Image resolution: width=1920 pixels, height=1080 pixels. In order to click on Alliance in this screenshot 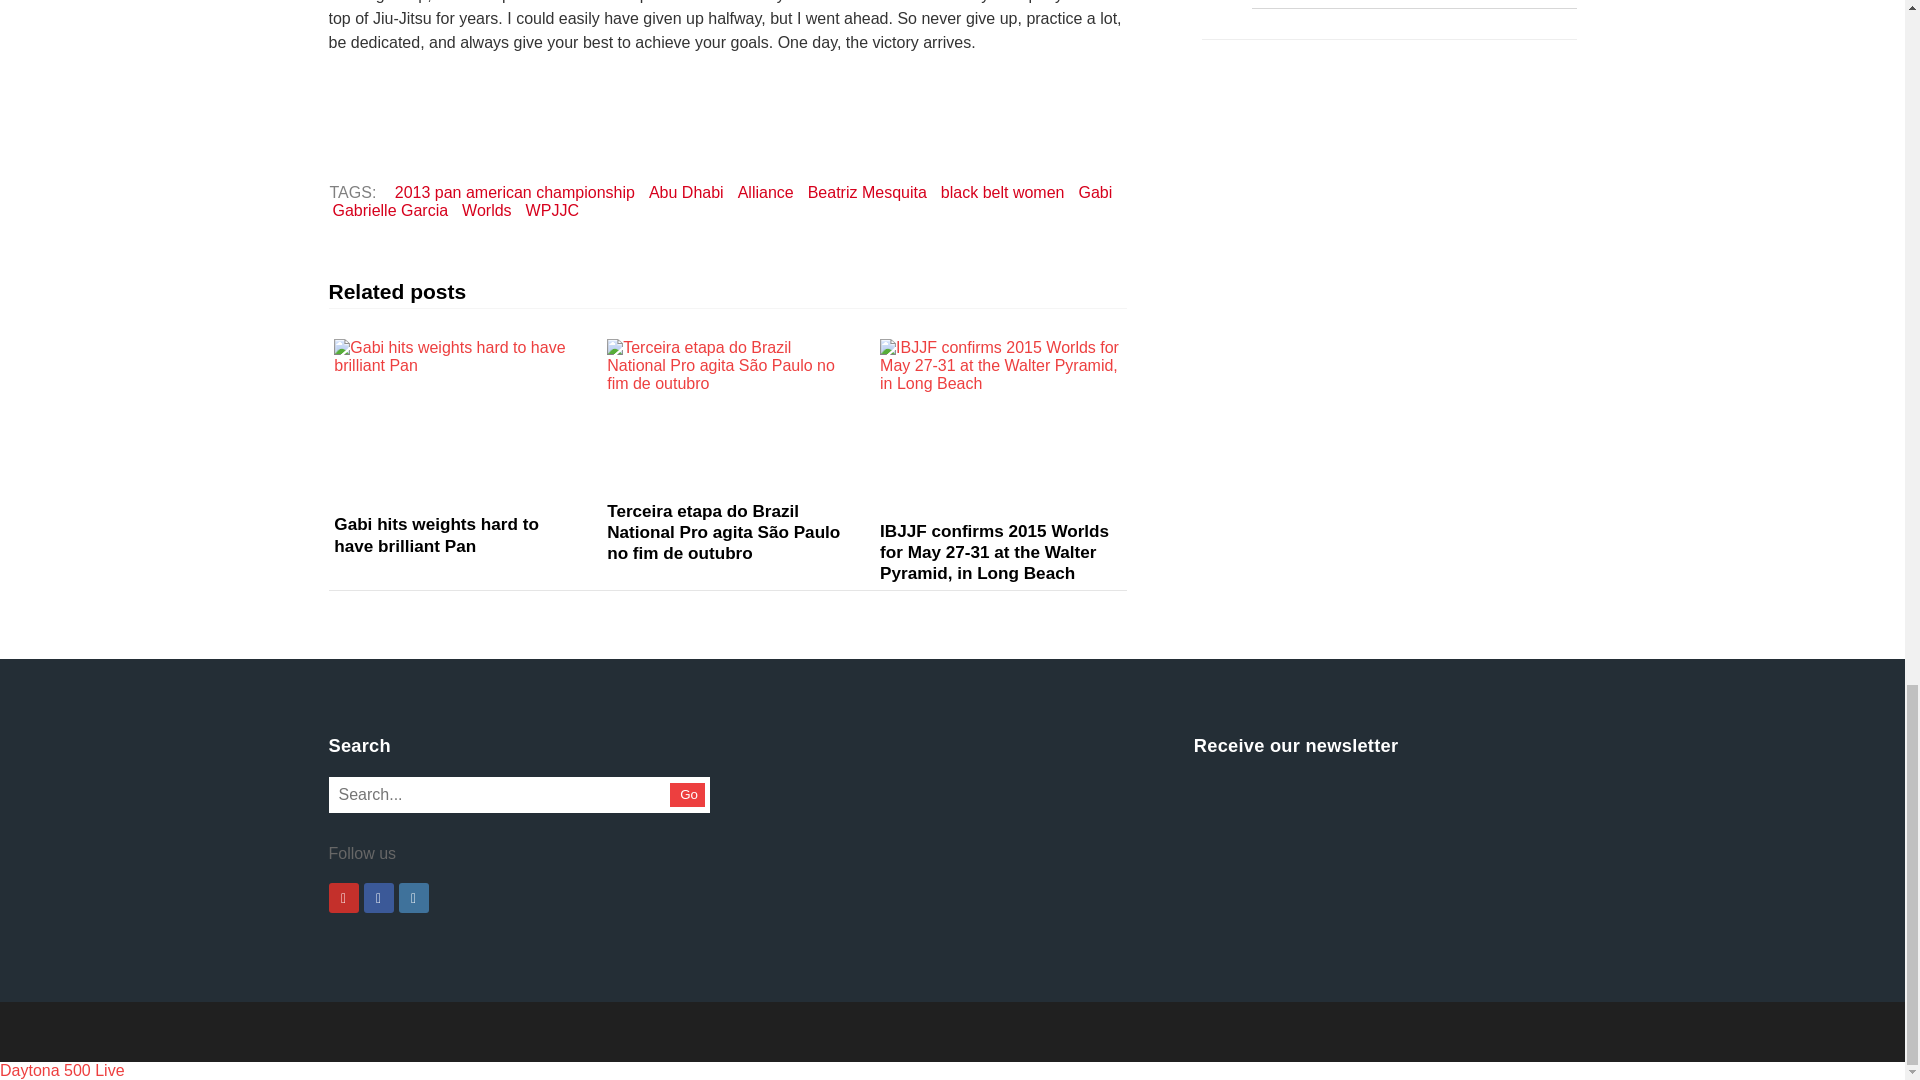, I will do `click(766, 192)`.